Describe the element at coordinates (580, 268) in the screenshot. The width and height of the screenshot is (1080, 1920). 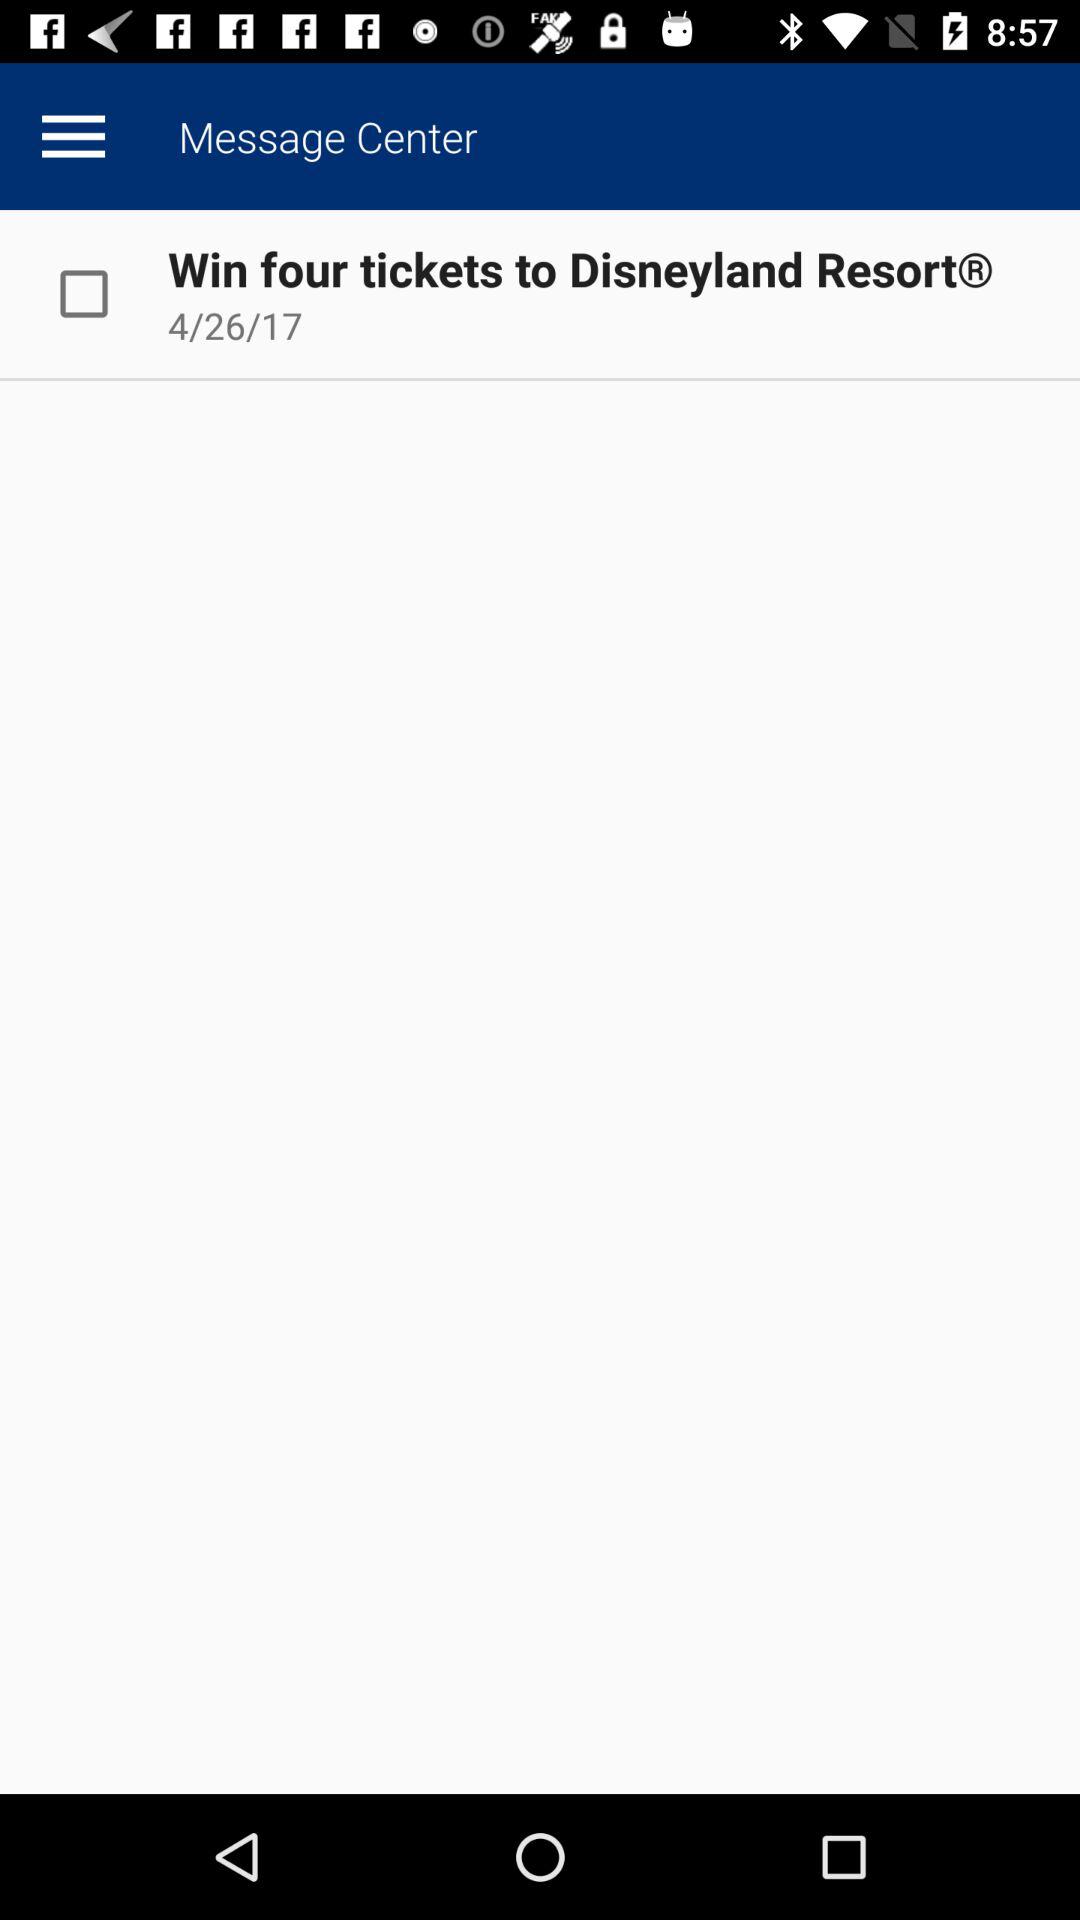
I see `jump until win four tickets icon` at that location.